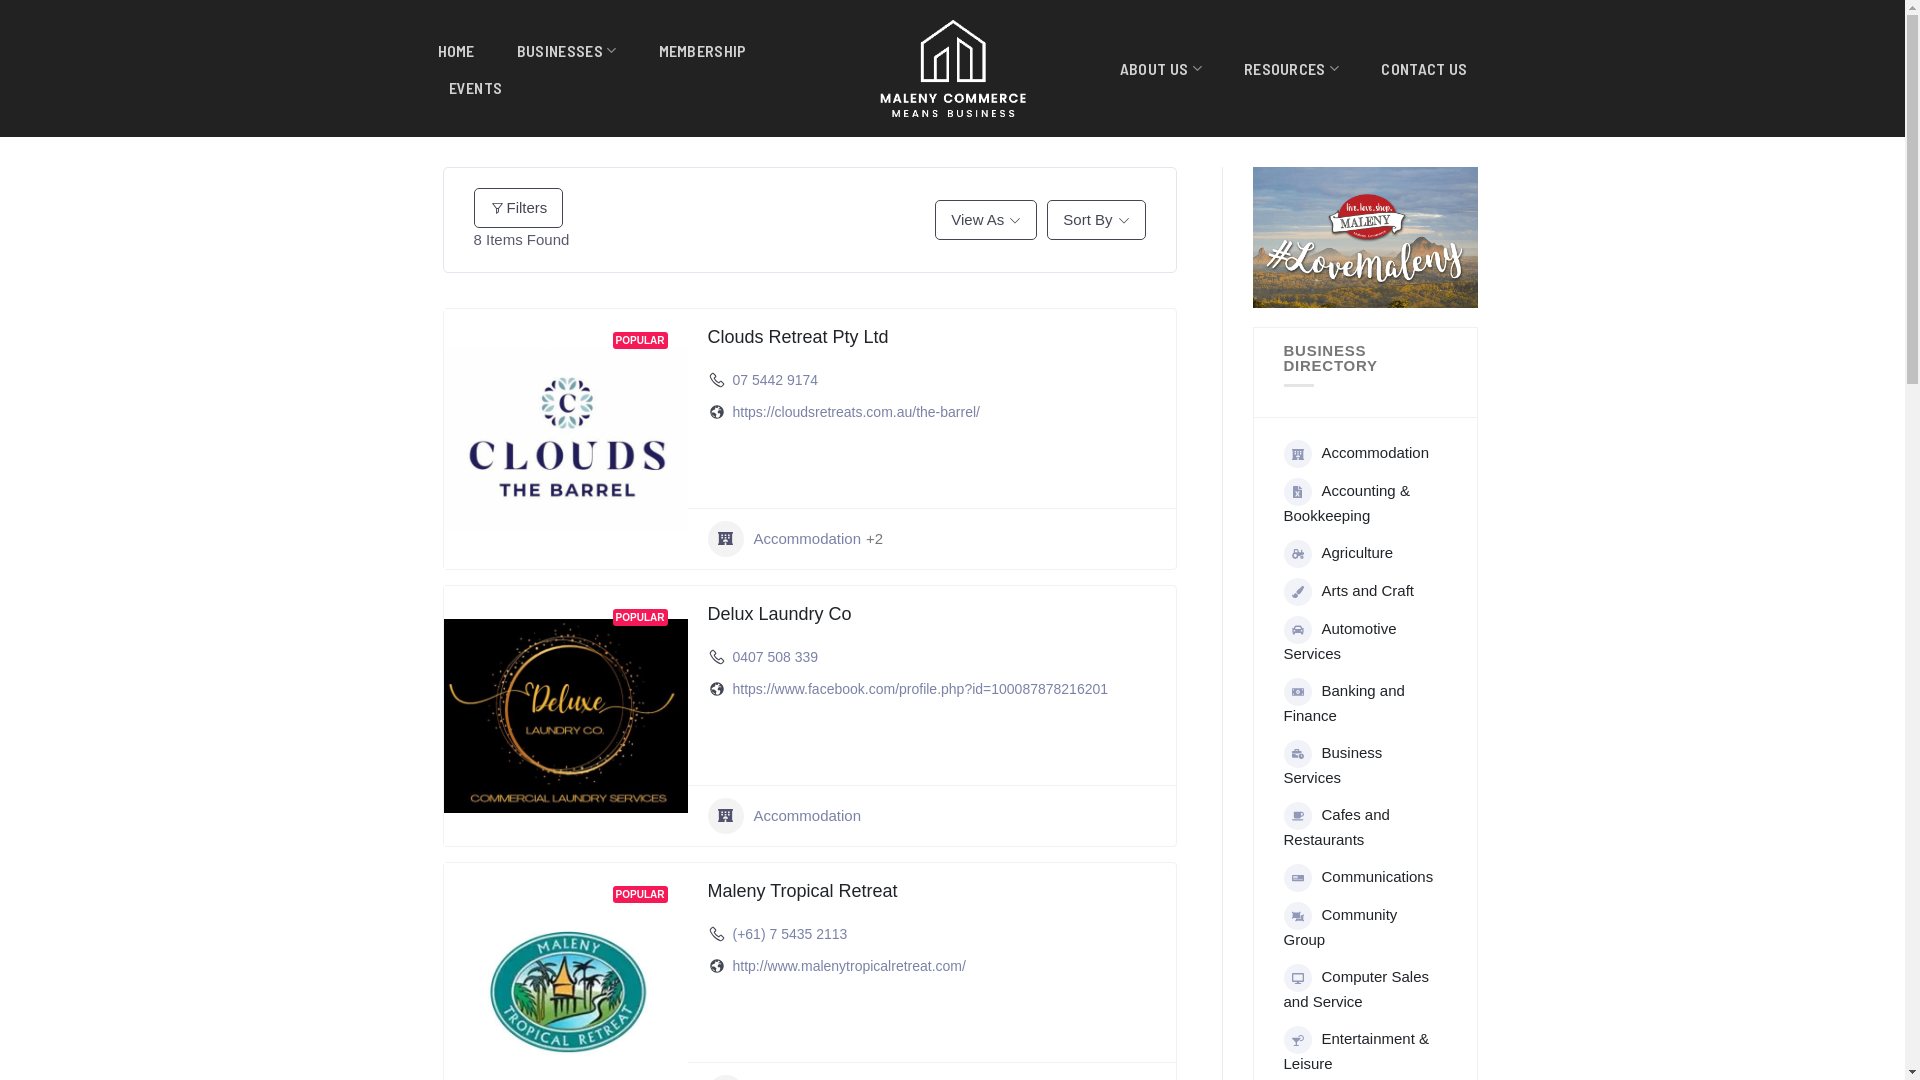 This screenshot has width=1920, height=1080. What do you see at coordinates (1362, 1050) in the screenshot?
I see `Entertainment & Leisure` at bounding box center [1362, 1050].